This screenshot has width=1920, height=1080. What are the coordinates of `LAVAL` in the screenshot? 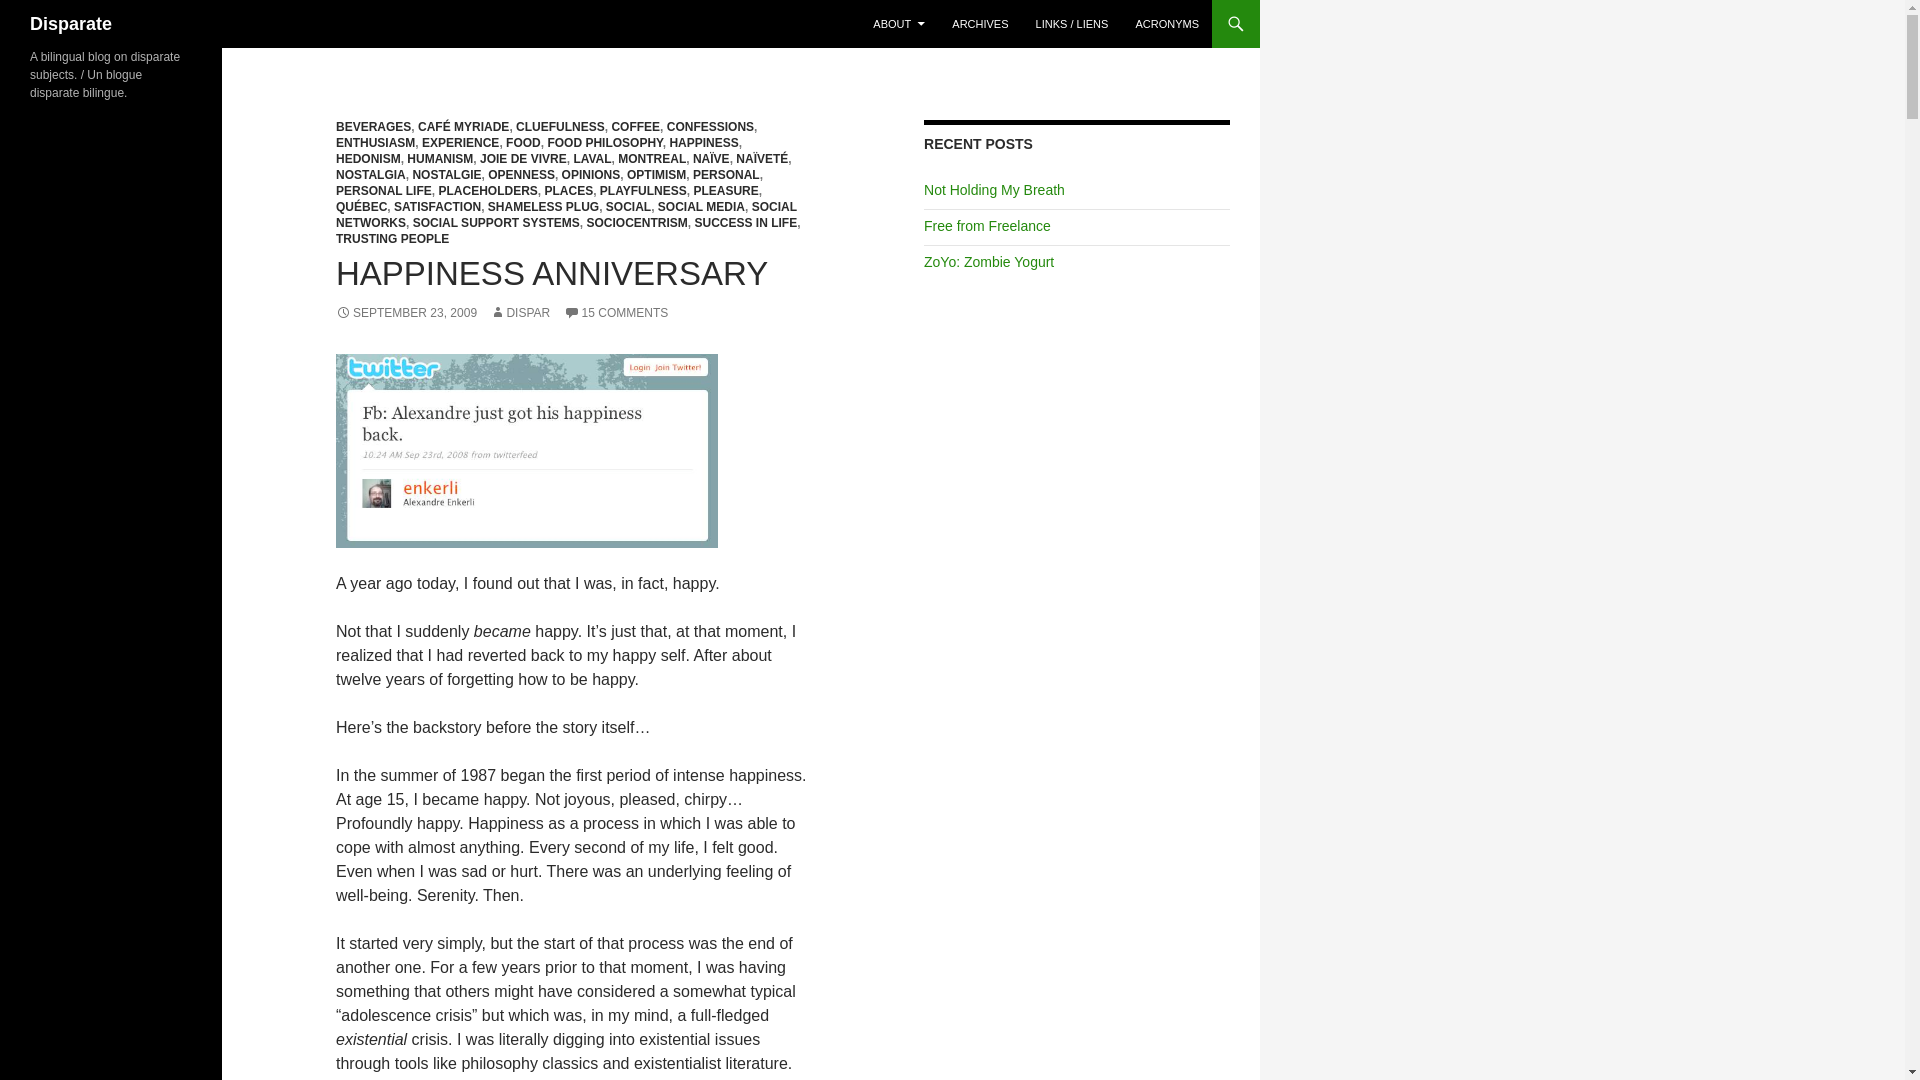 It's located at (591, 159).